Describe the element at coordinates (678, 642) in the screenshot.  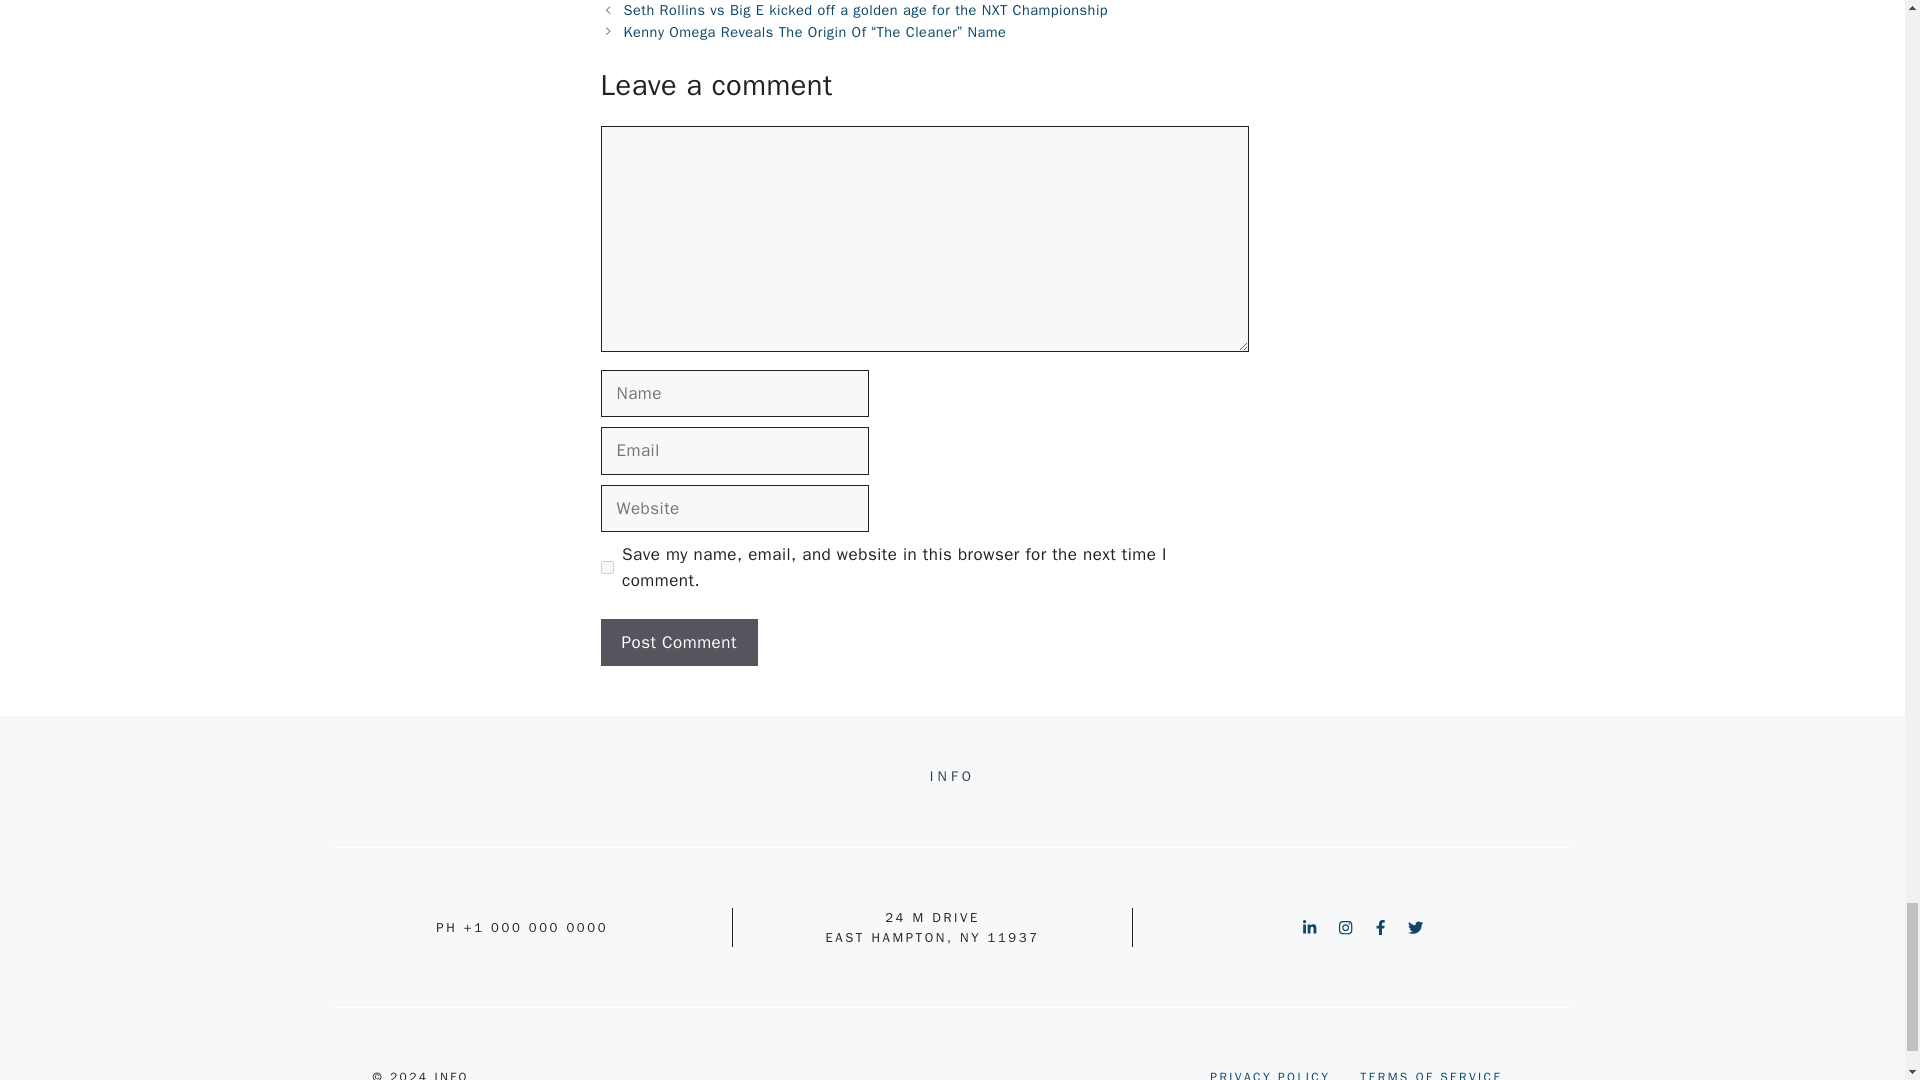
I see `Post Comment` at that location.